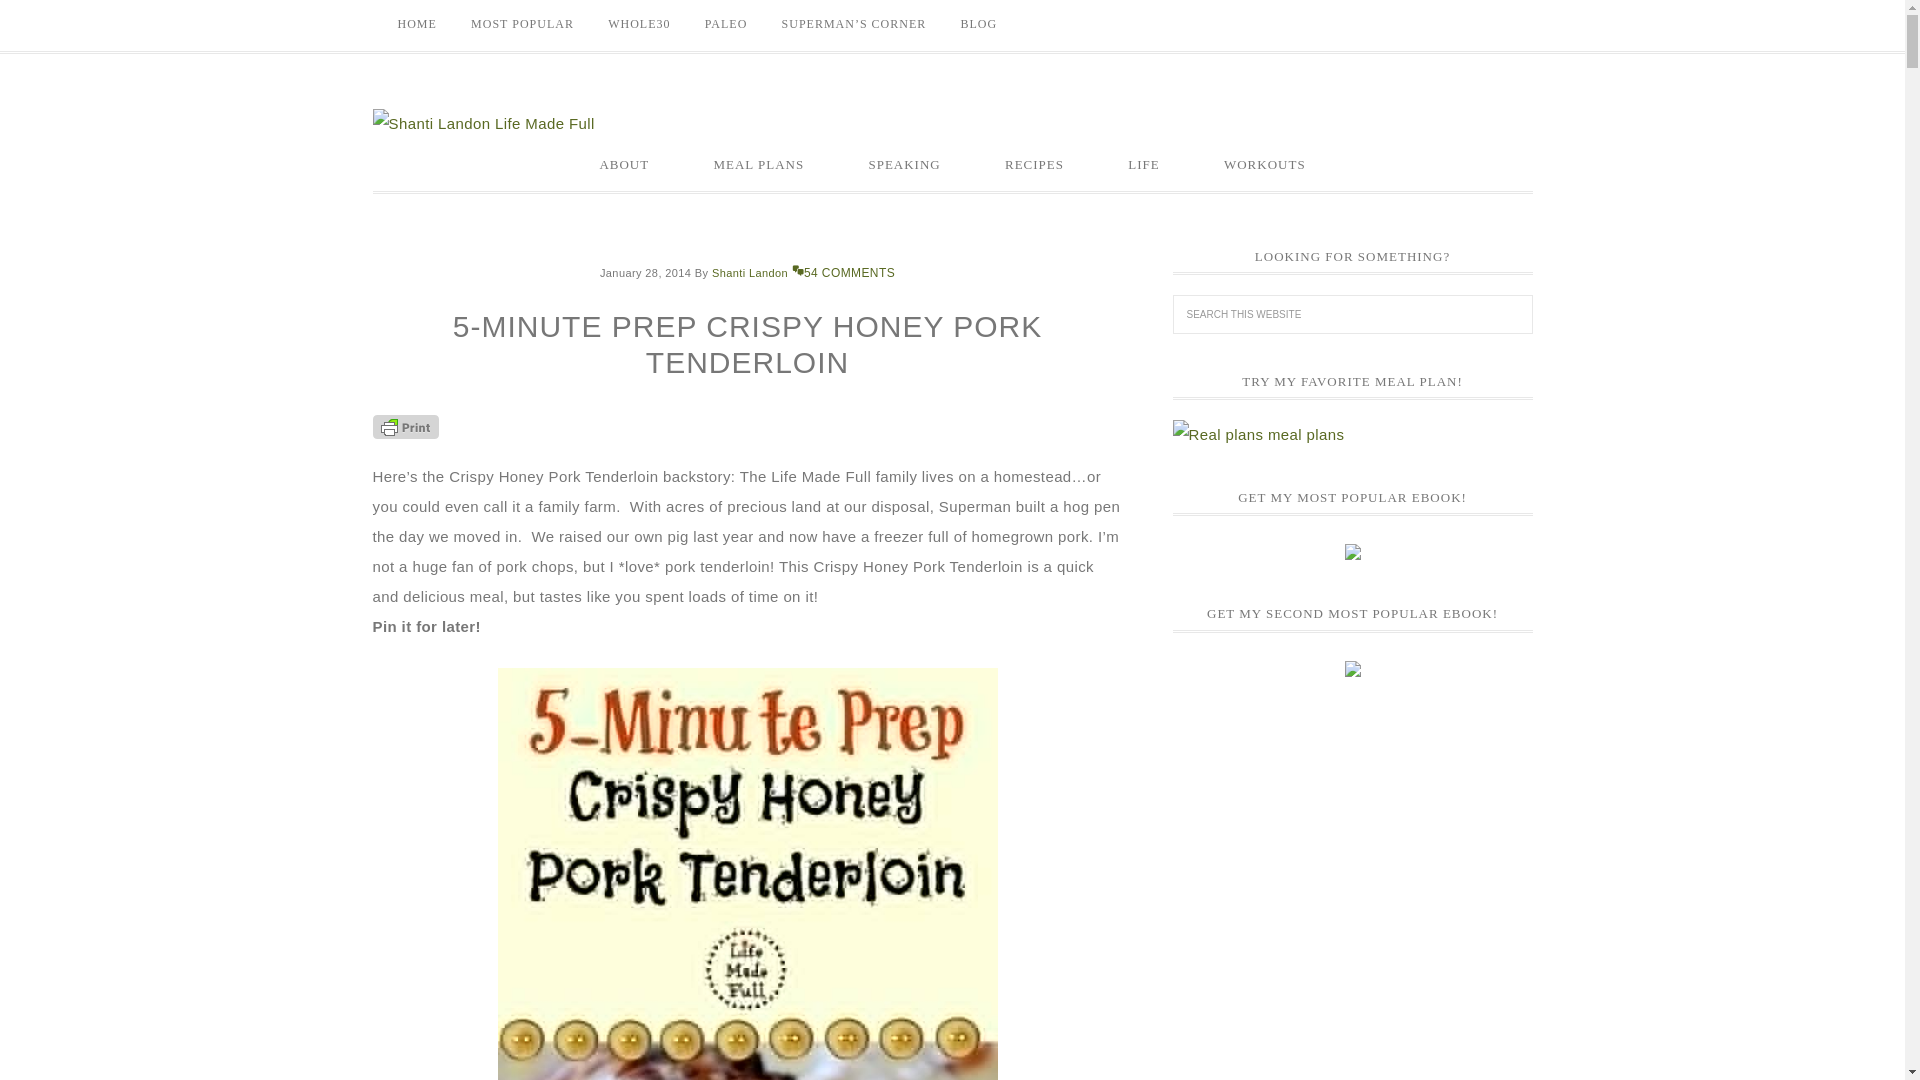 Image resolution: width=1920 pixels, height=1080 pixels. Describe the element at coordinates (842, 272) in the screenshot. I see `54 COMMENTS` at that location.